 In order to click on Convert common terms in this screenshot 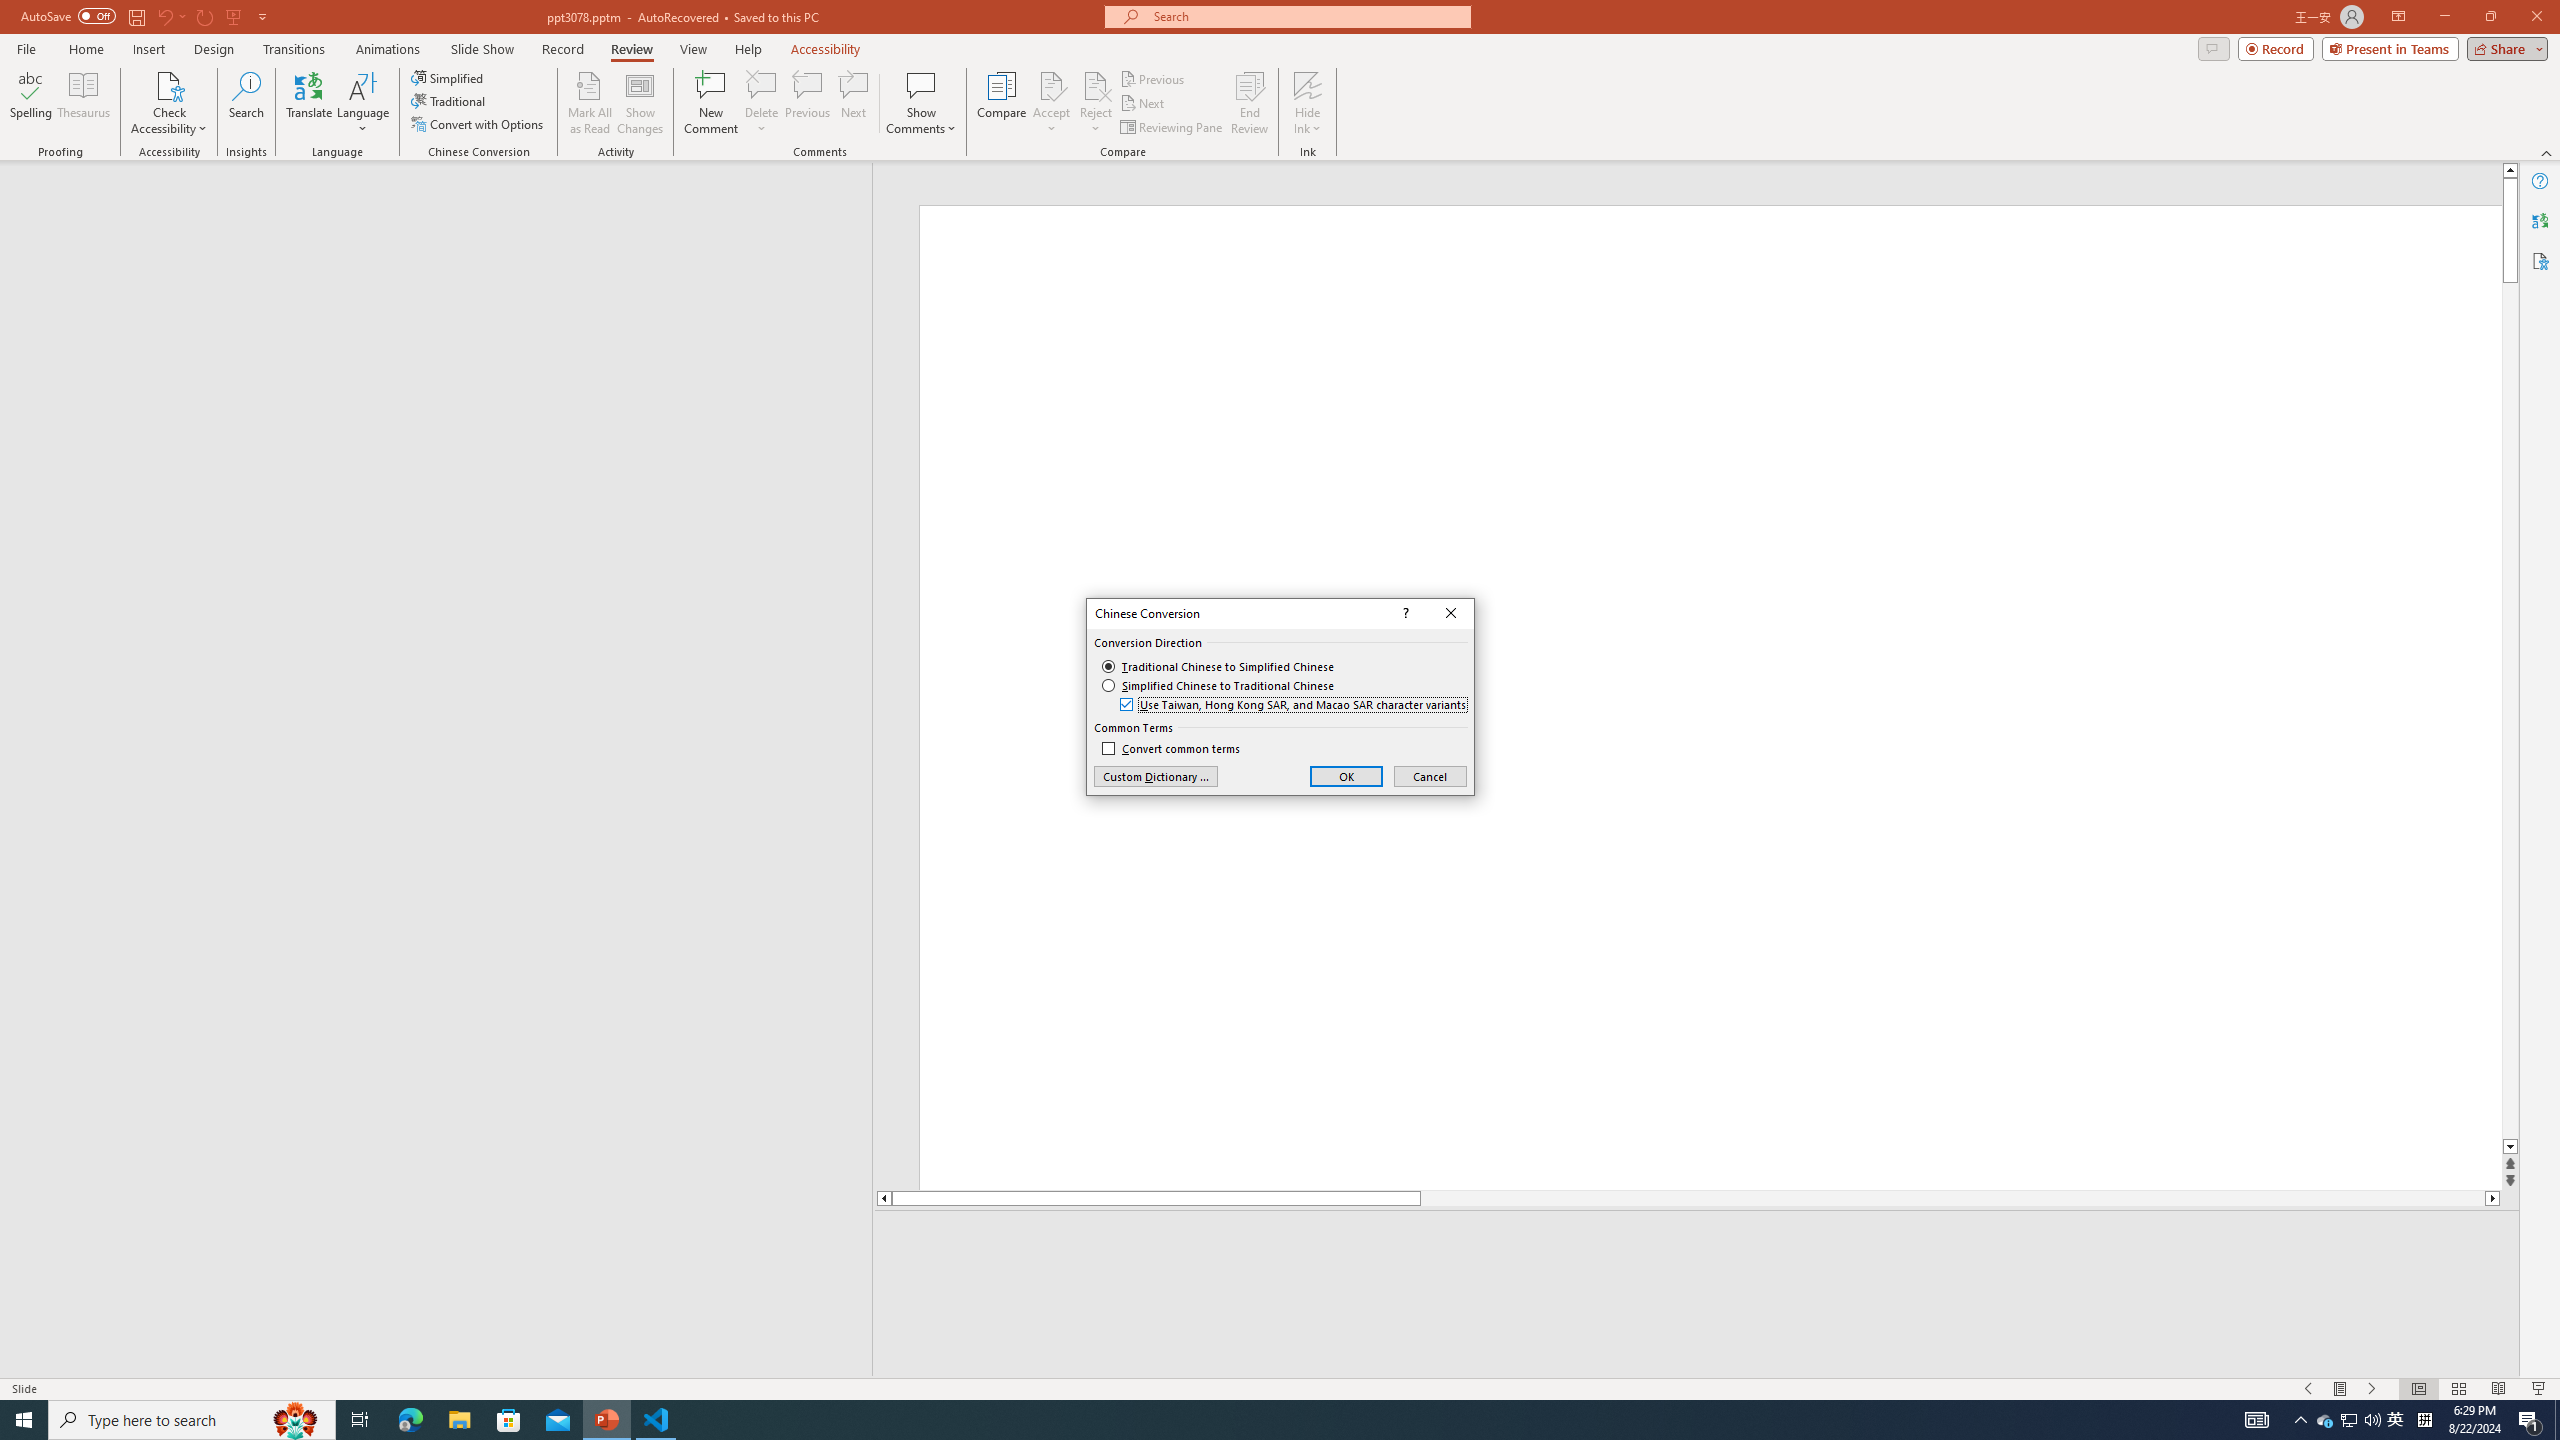, I will do `click(1170, 749)`.